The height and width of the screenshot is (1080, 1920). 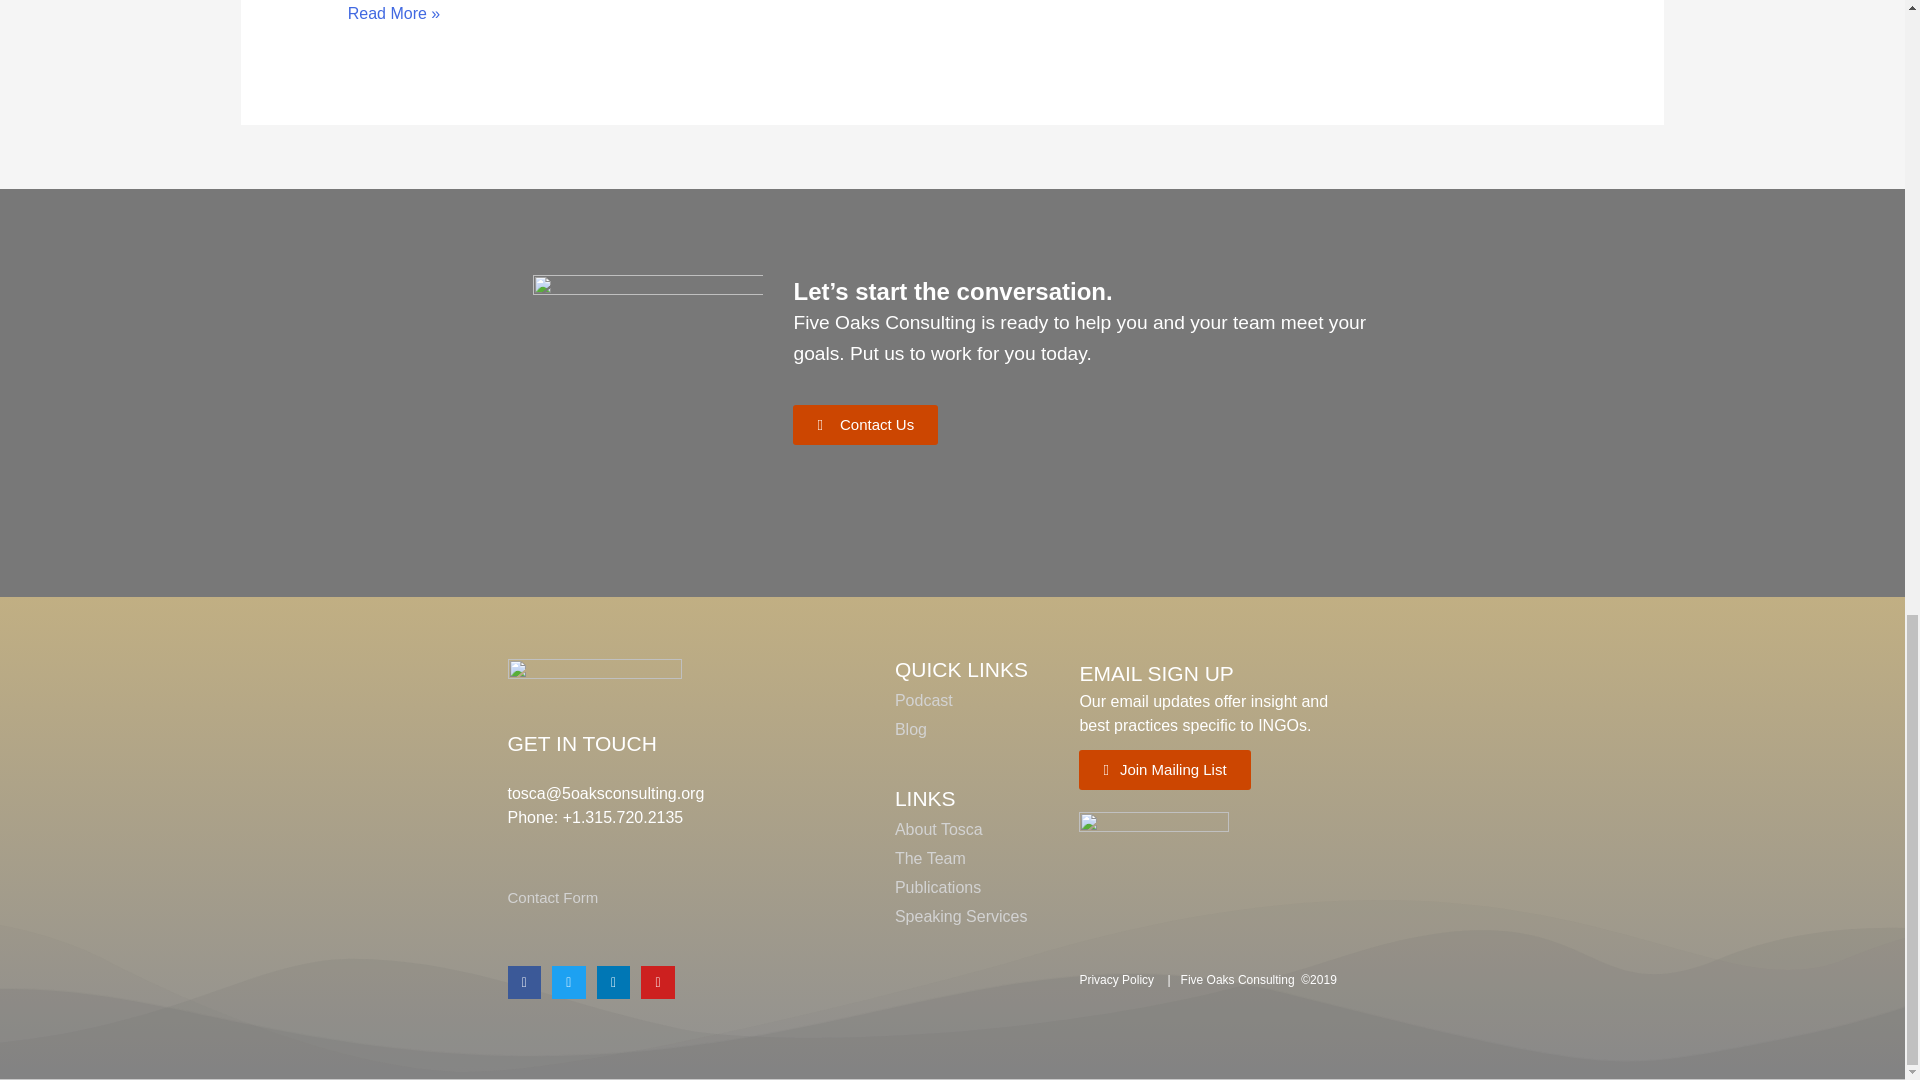 What do you see at coordinates (923, 700) in the screenshot?
I see `Podcast` at bounding box center [923, 700].